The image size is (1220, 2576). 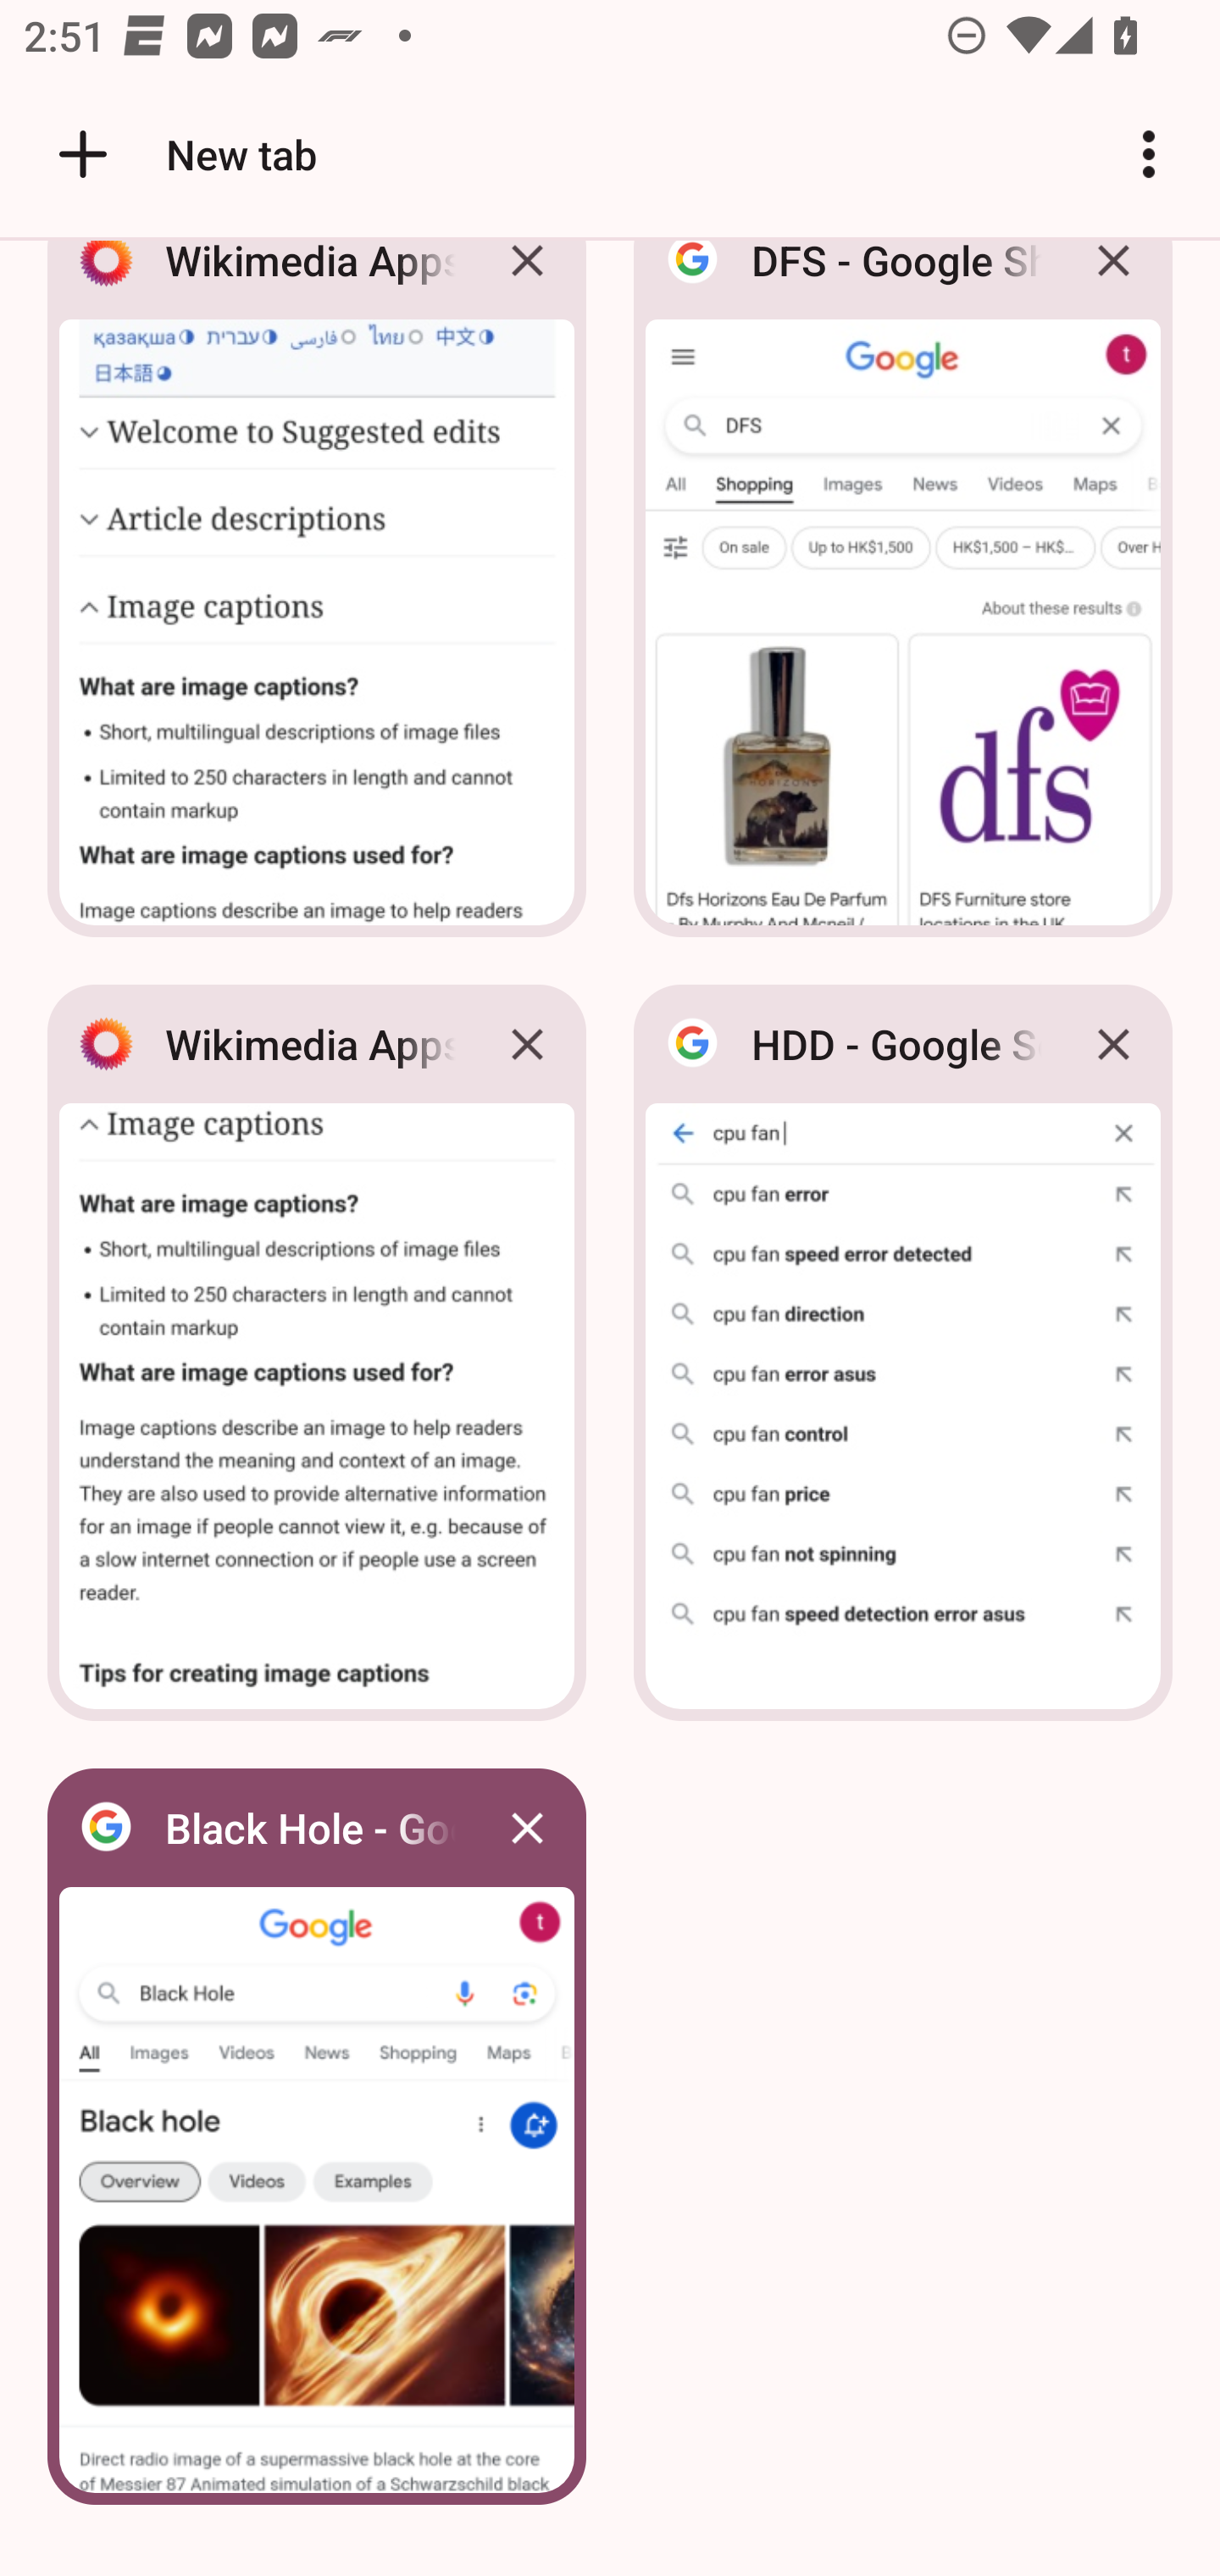 What do you see at coordinates (1113, 1044) in the screenshot?
I see `Close HDD - Google Search tab` at bounding box center [1113, 1044].